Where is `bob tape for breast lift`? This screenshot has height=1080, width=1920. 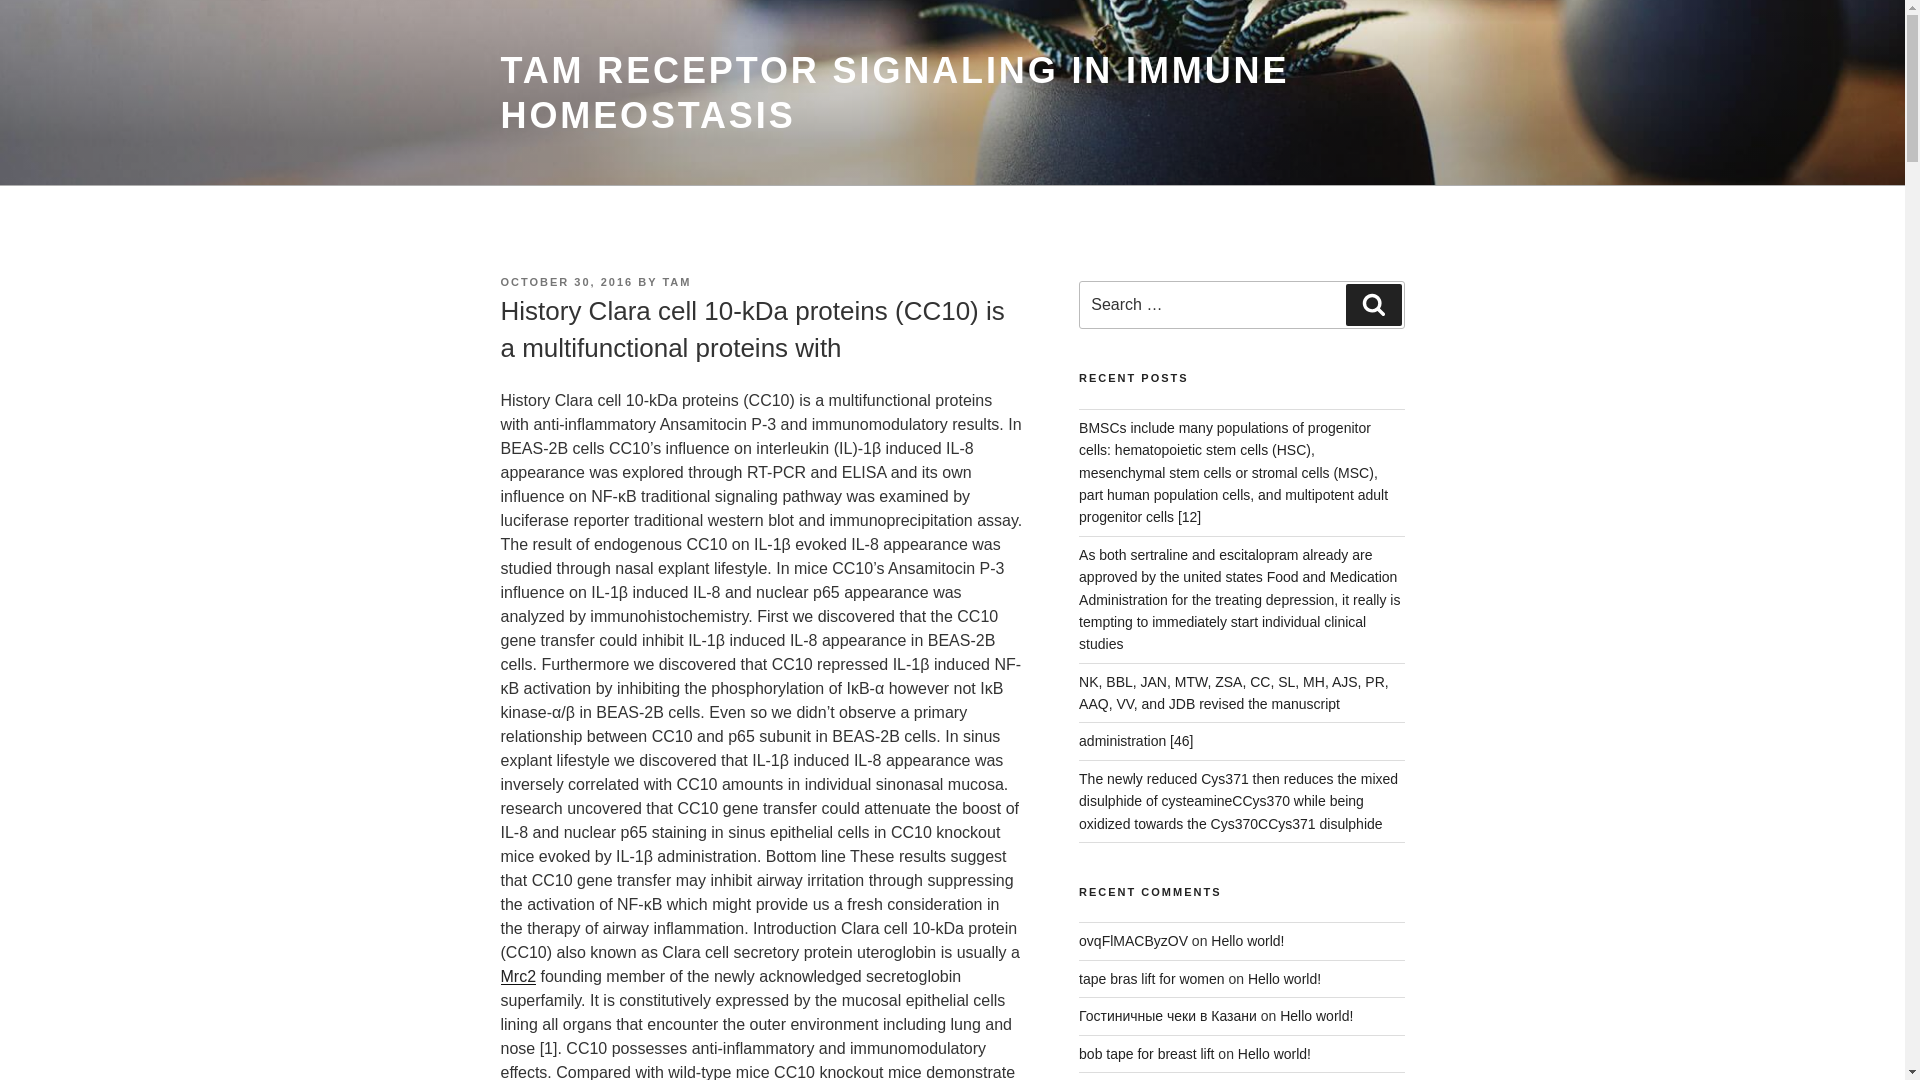
bob tape for breast lift is located at coordinates (1146, 1054).